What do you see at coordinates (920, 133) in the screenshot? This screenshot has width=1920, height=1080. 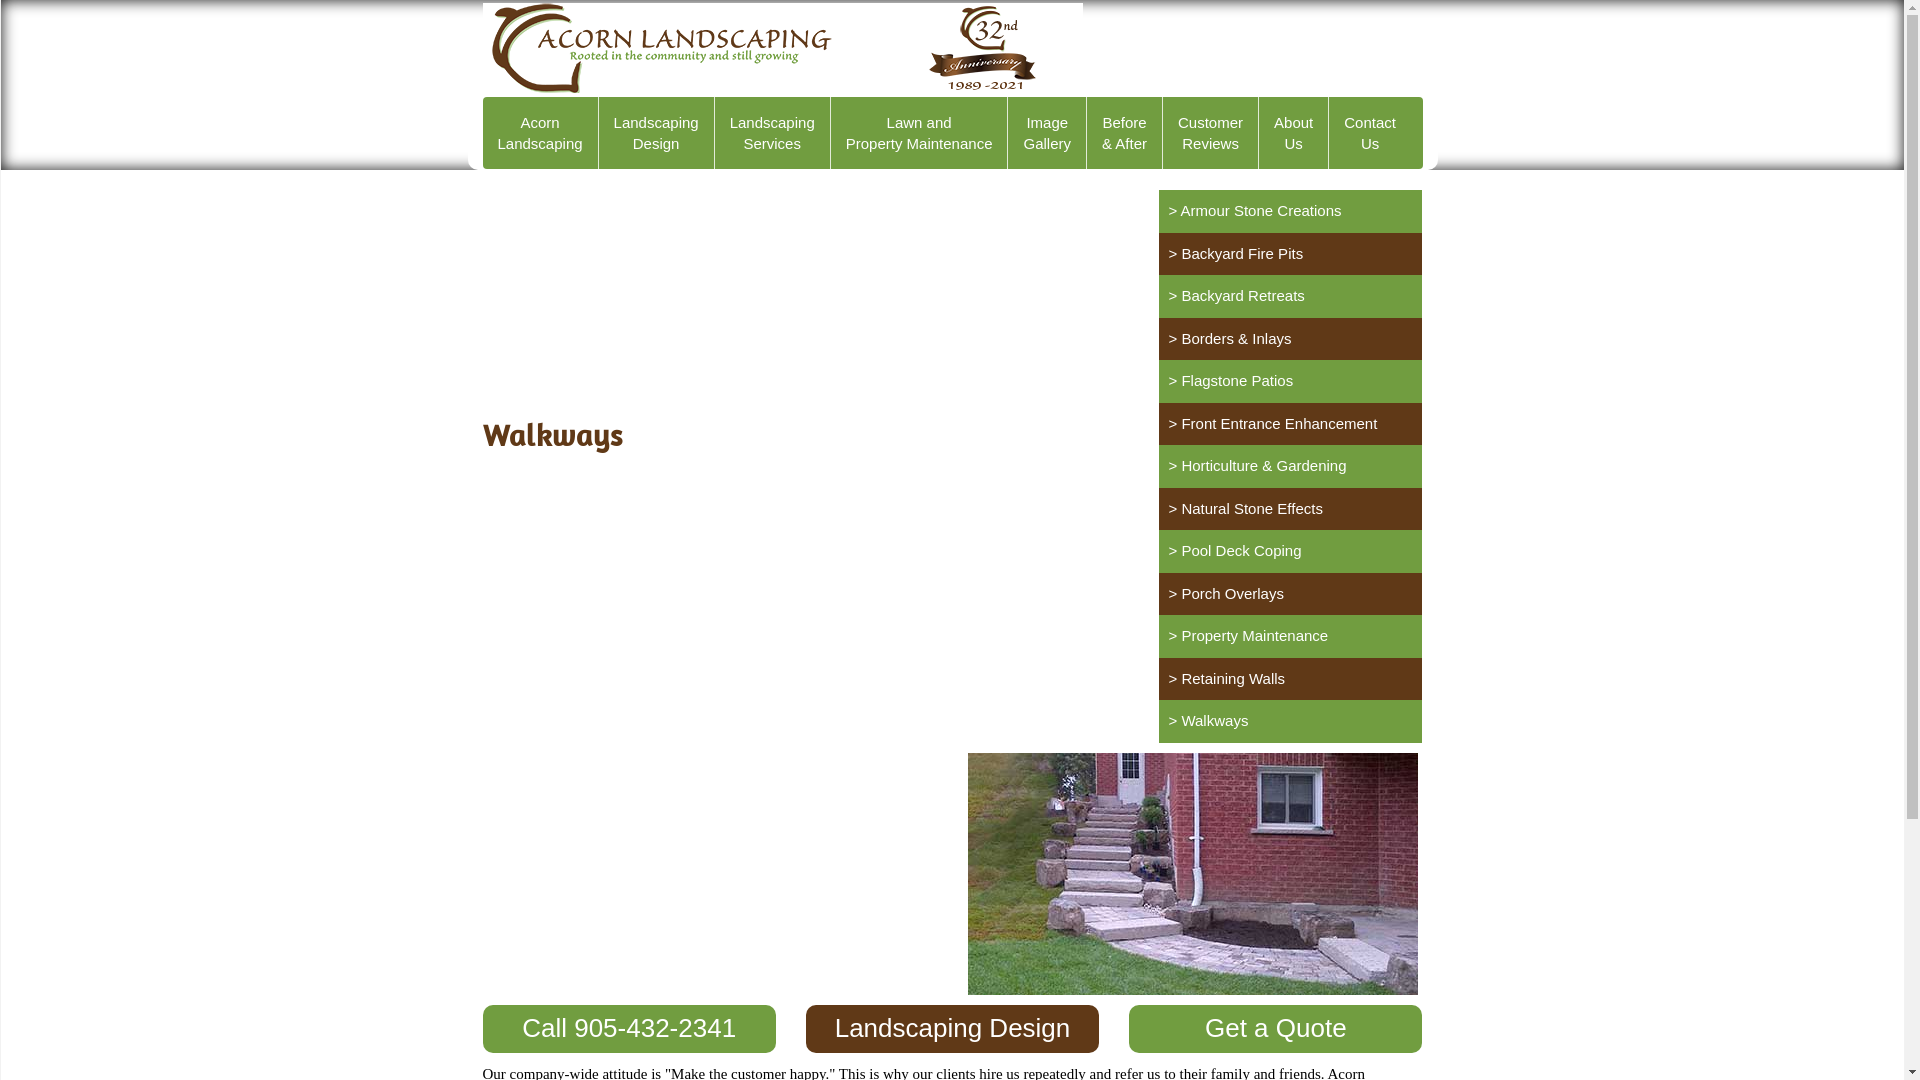 I see `Lawn and
Property Maintenance` at bounding box center [920, 133].